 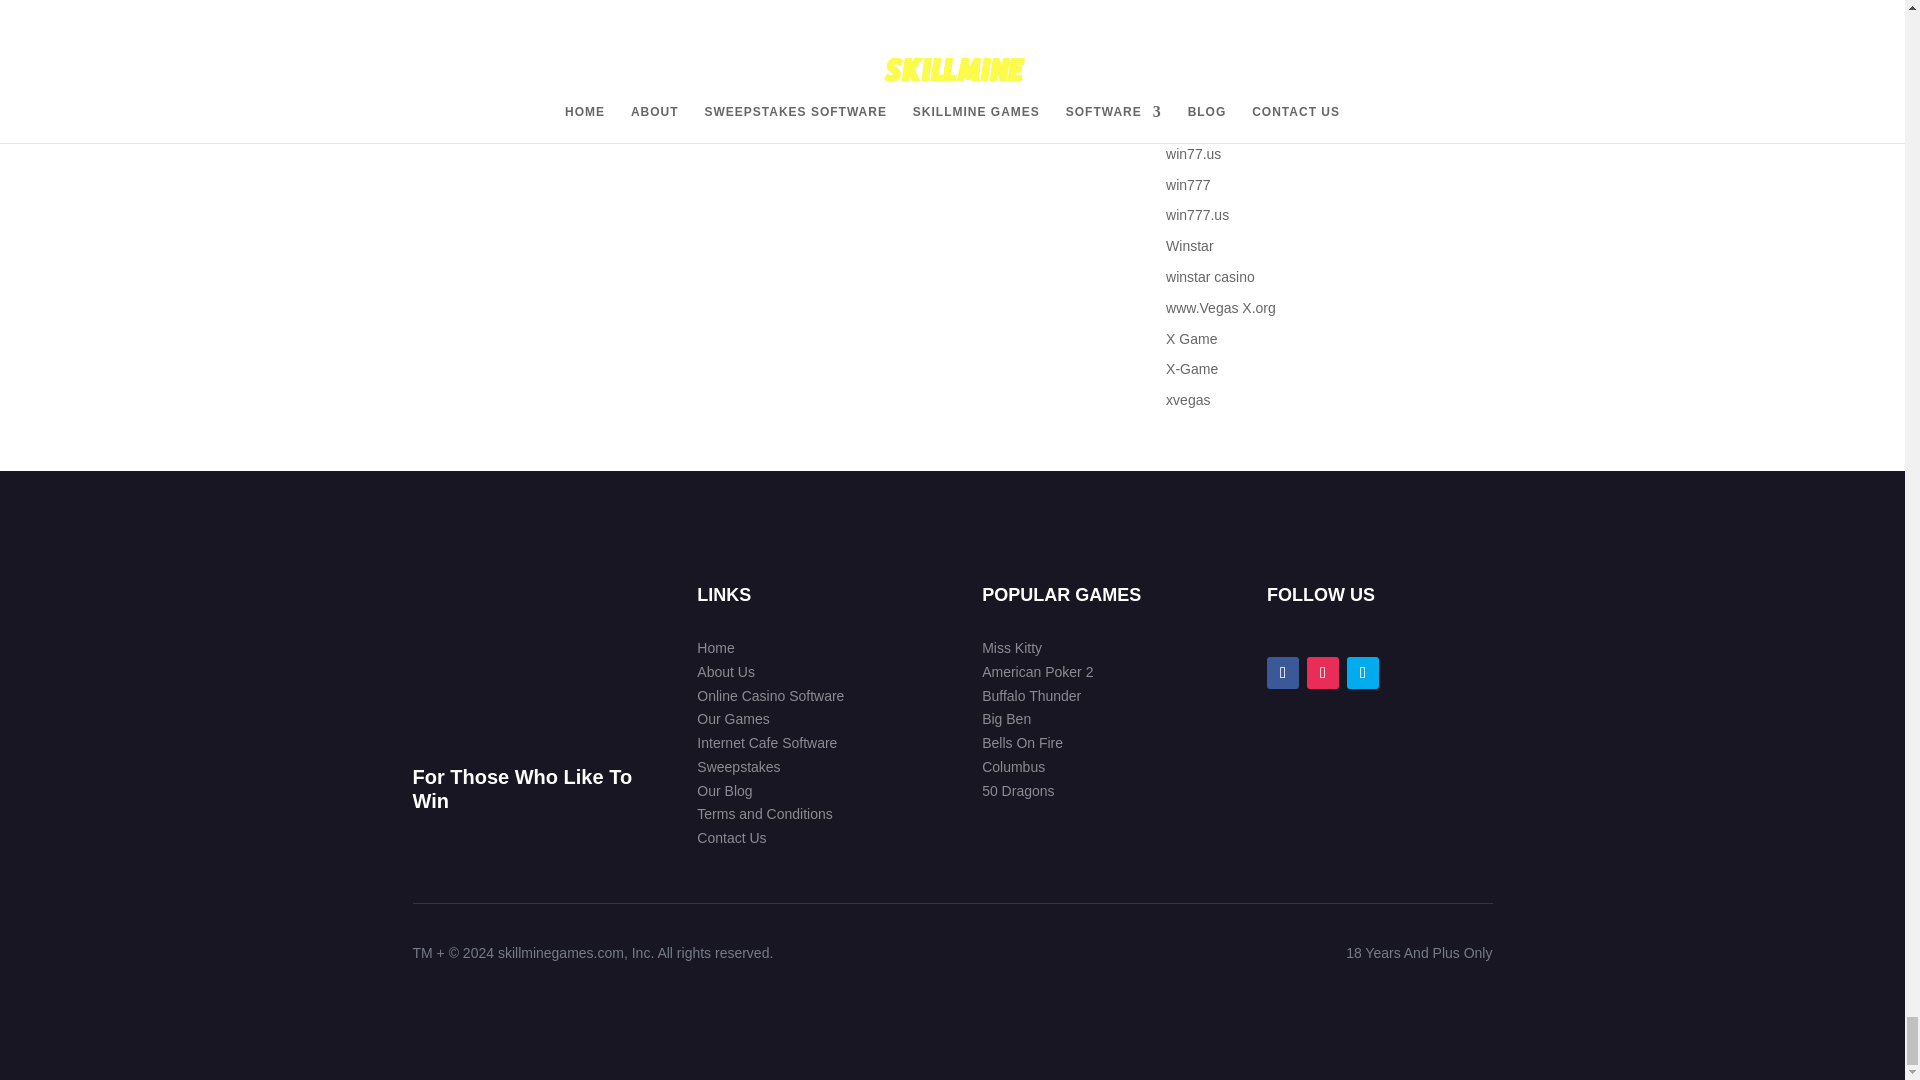 What do you see at coordinates (1283, 672) in the screenshot?
I see `Follow on Facebook` at bounding box center [1283, 672].